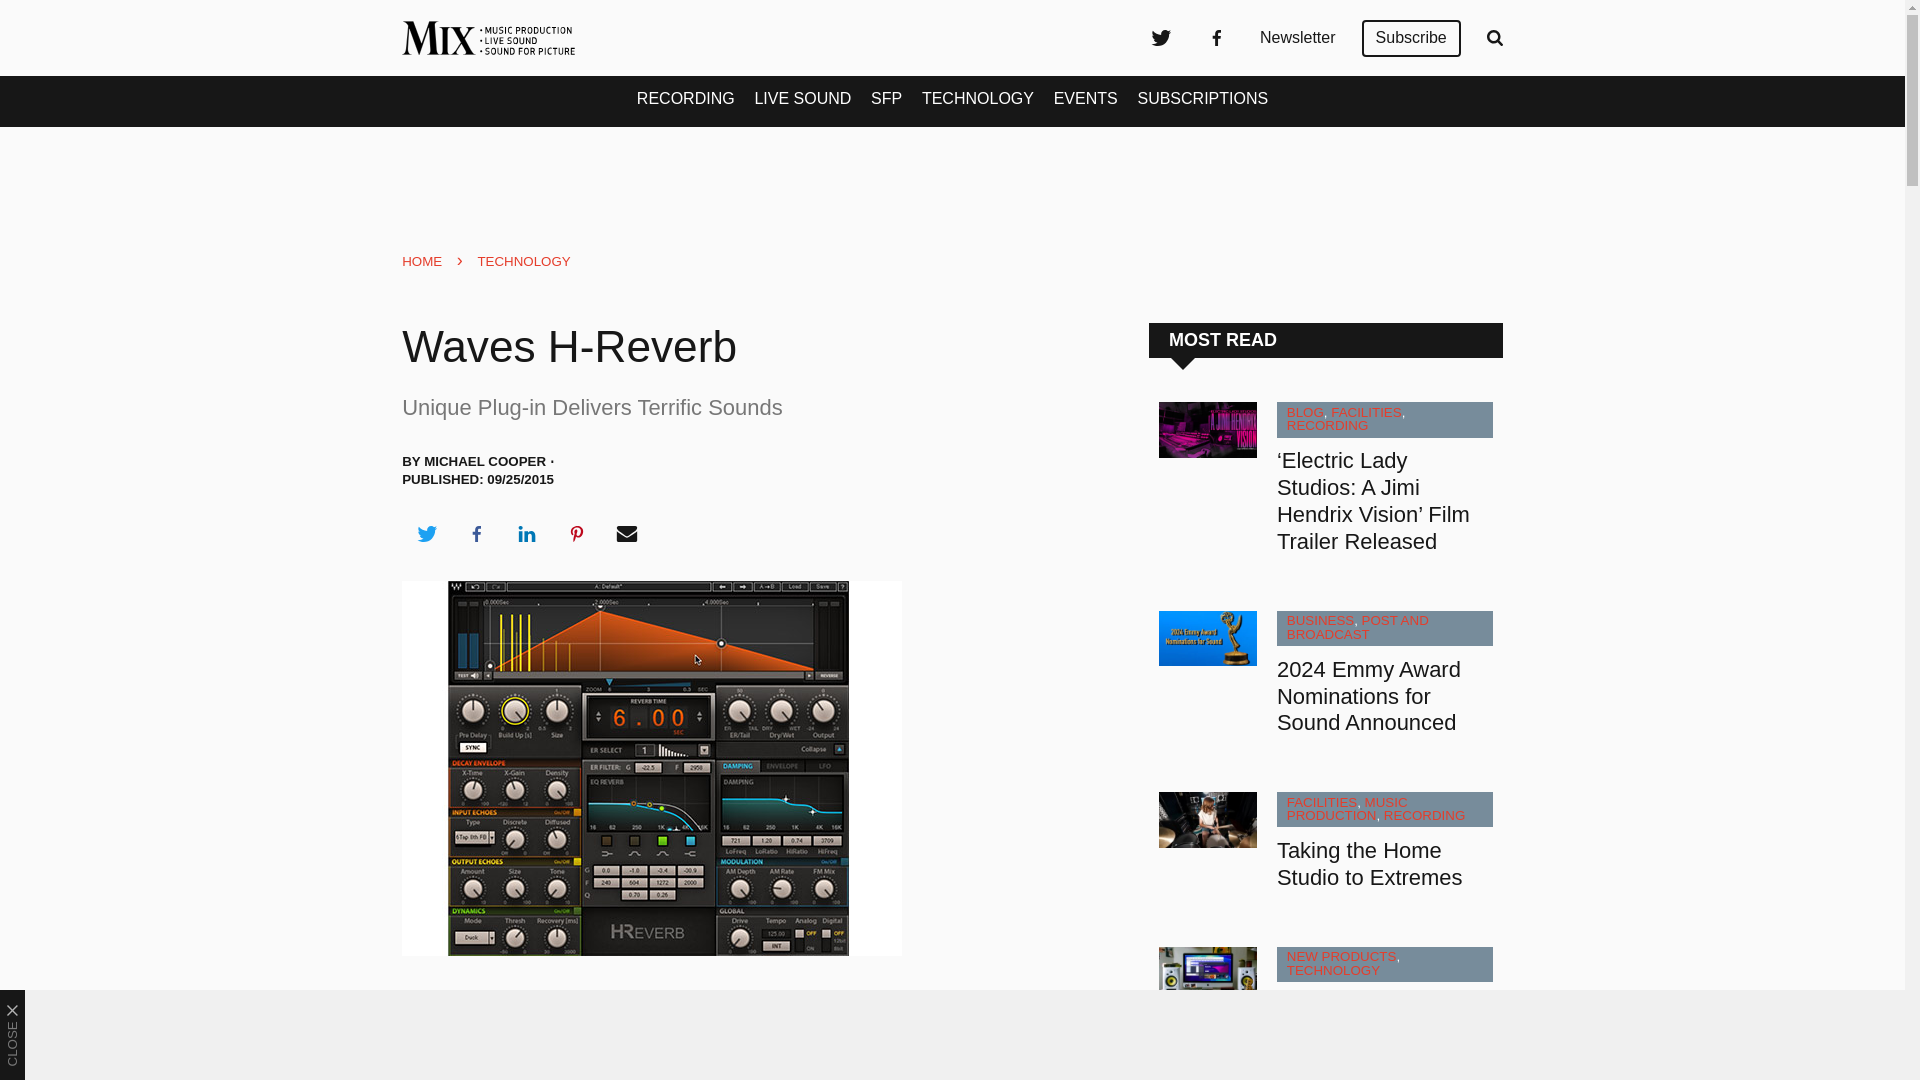 The image size is (1920, 1080). I want to click on Share on Pinterest, so click(577, 534).